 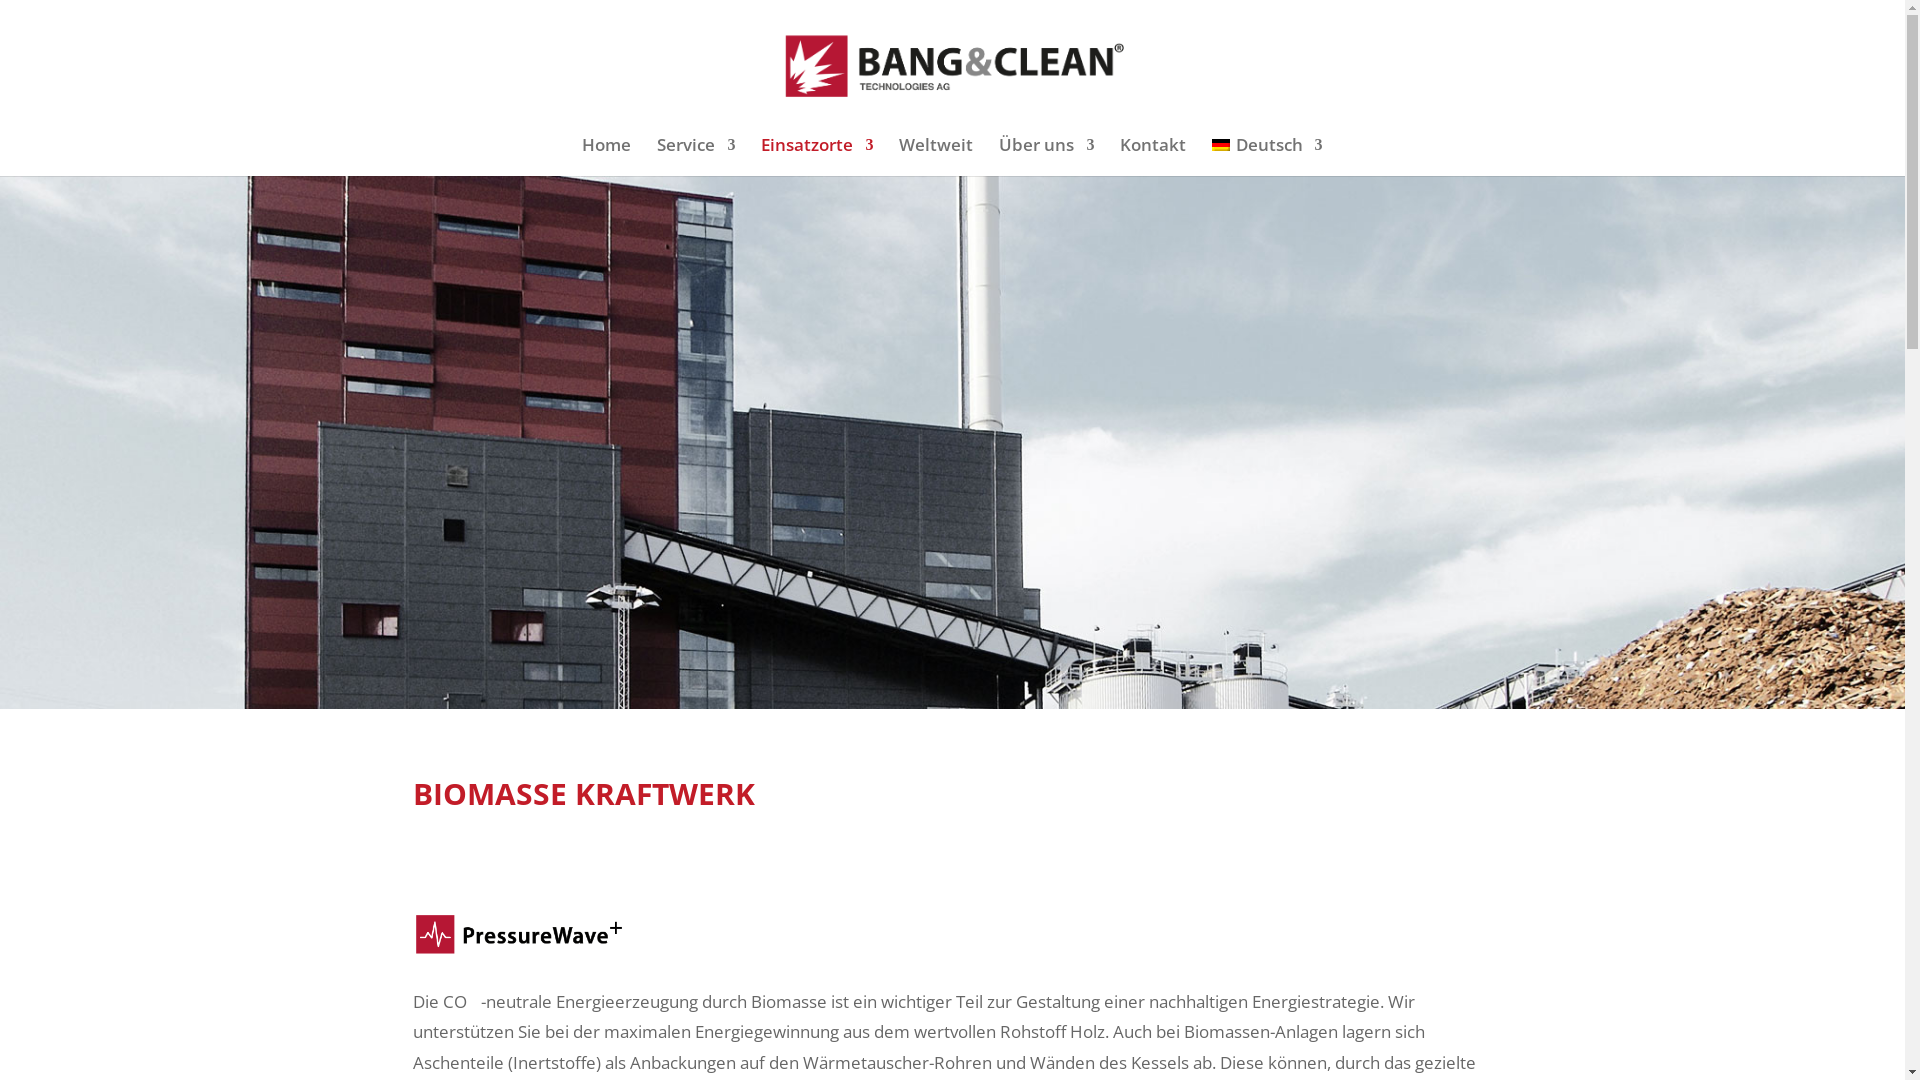 I want to click on Einsatzorte, so click(x=817, y=157).